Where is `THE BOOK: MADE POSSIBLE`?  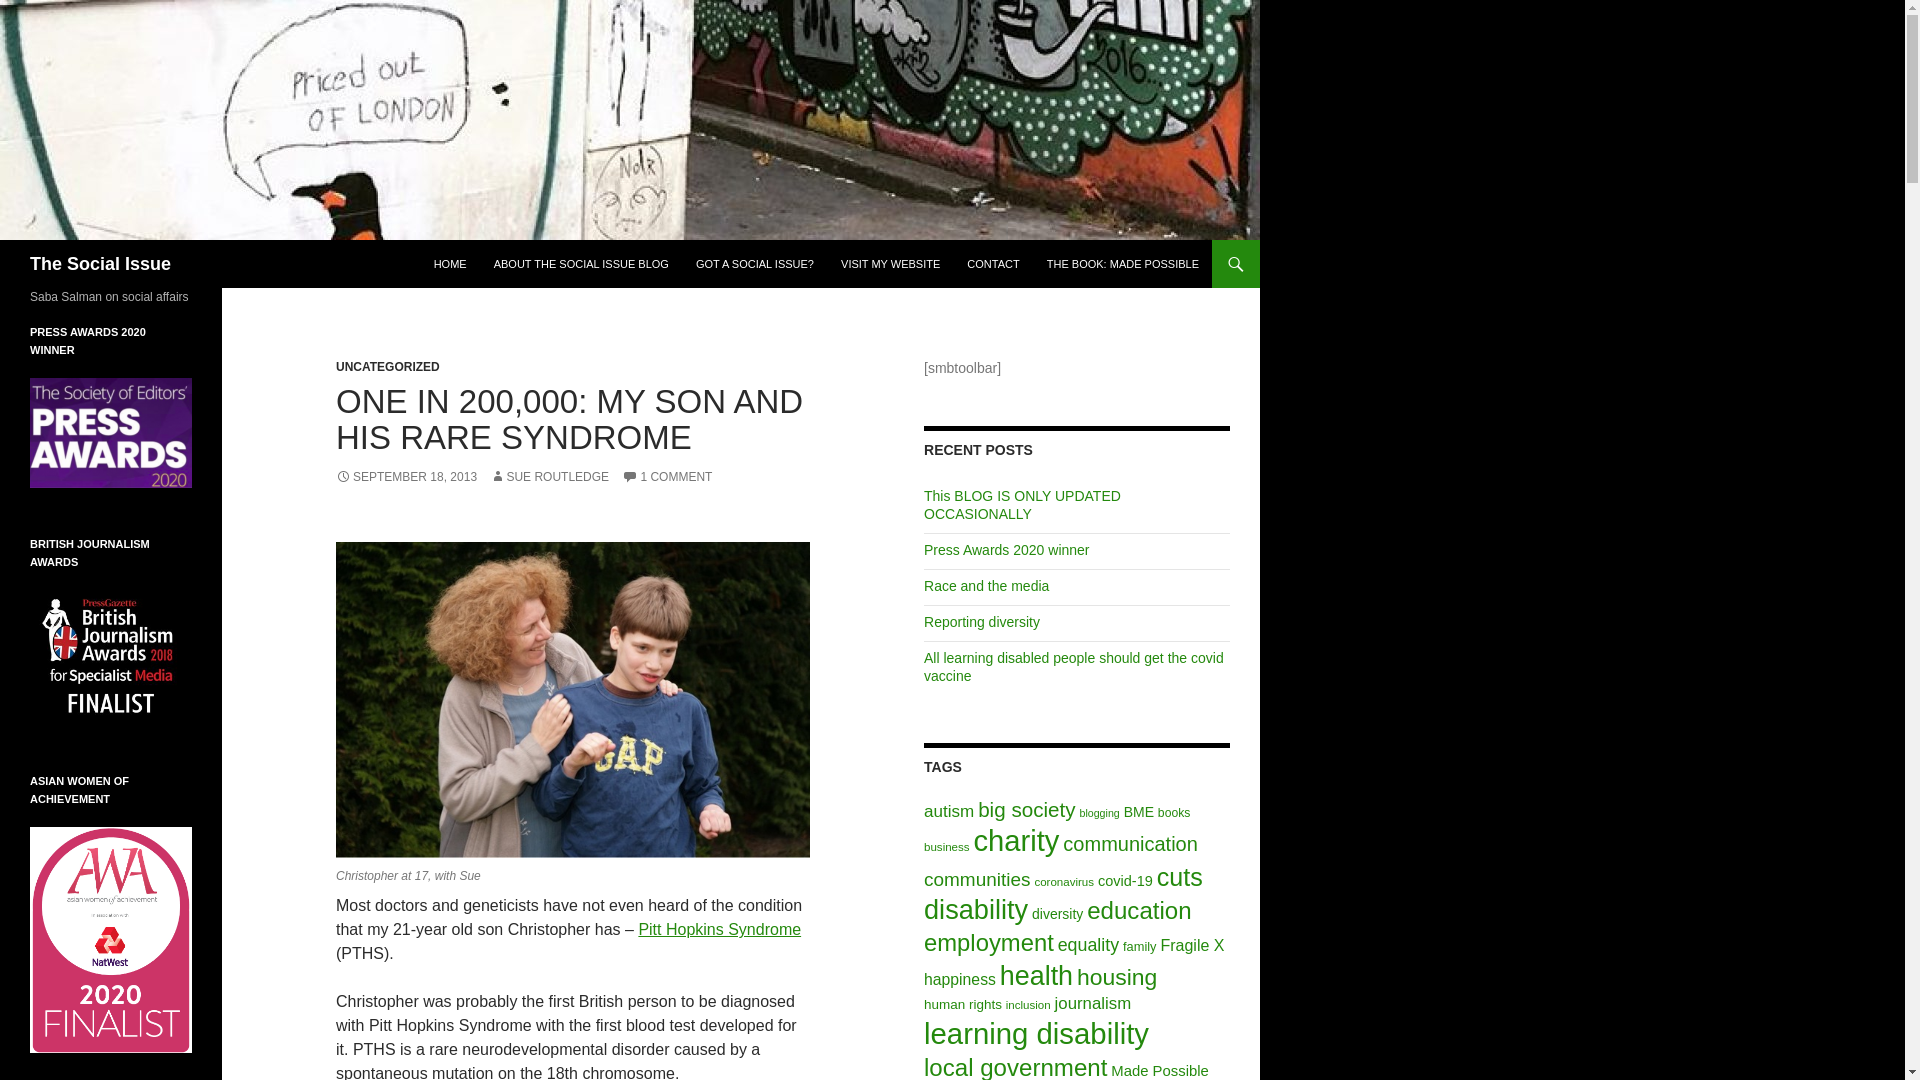 THE BOOK: MADE POSSIBLE is located at coordinates (1122, 264).